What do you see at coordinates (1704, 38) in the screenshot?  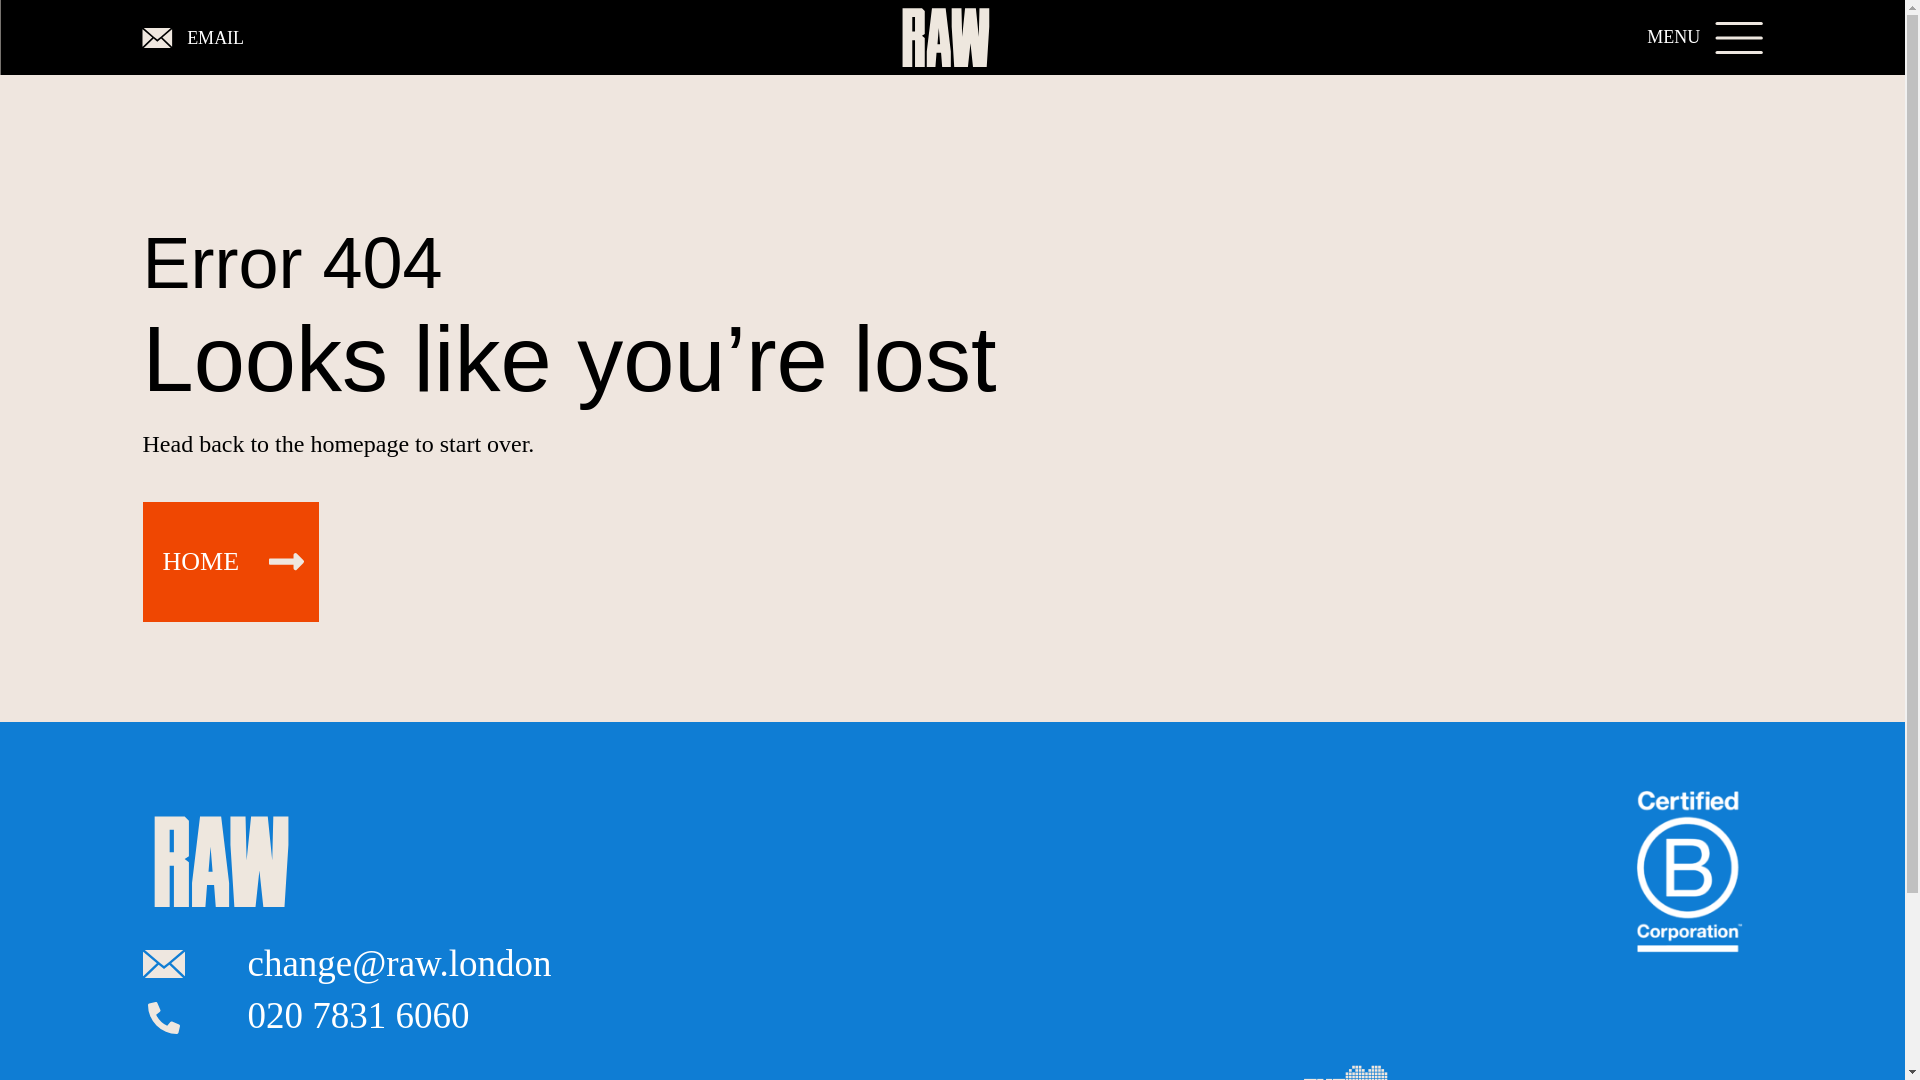 I see `MENU` at bounding box center [1704, 38].